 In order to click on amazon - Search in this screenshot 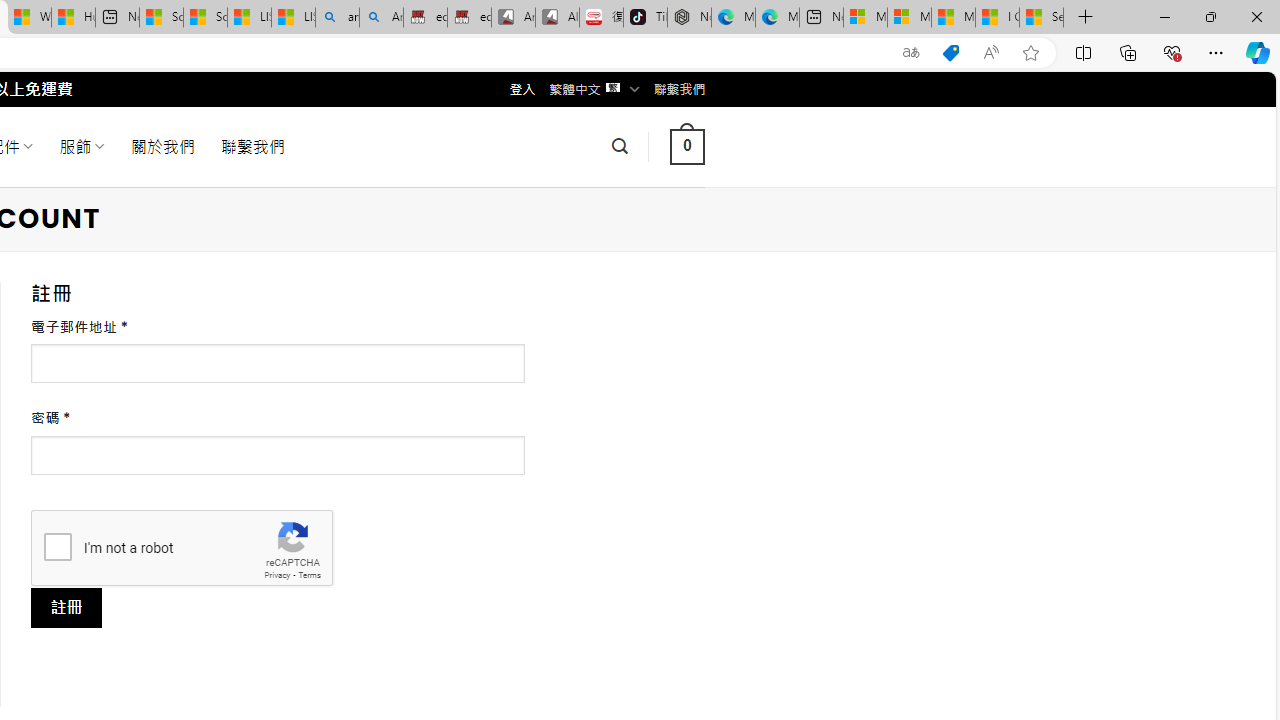, I will do `click(338, 18)`.